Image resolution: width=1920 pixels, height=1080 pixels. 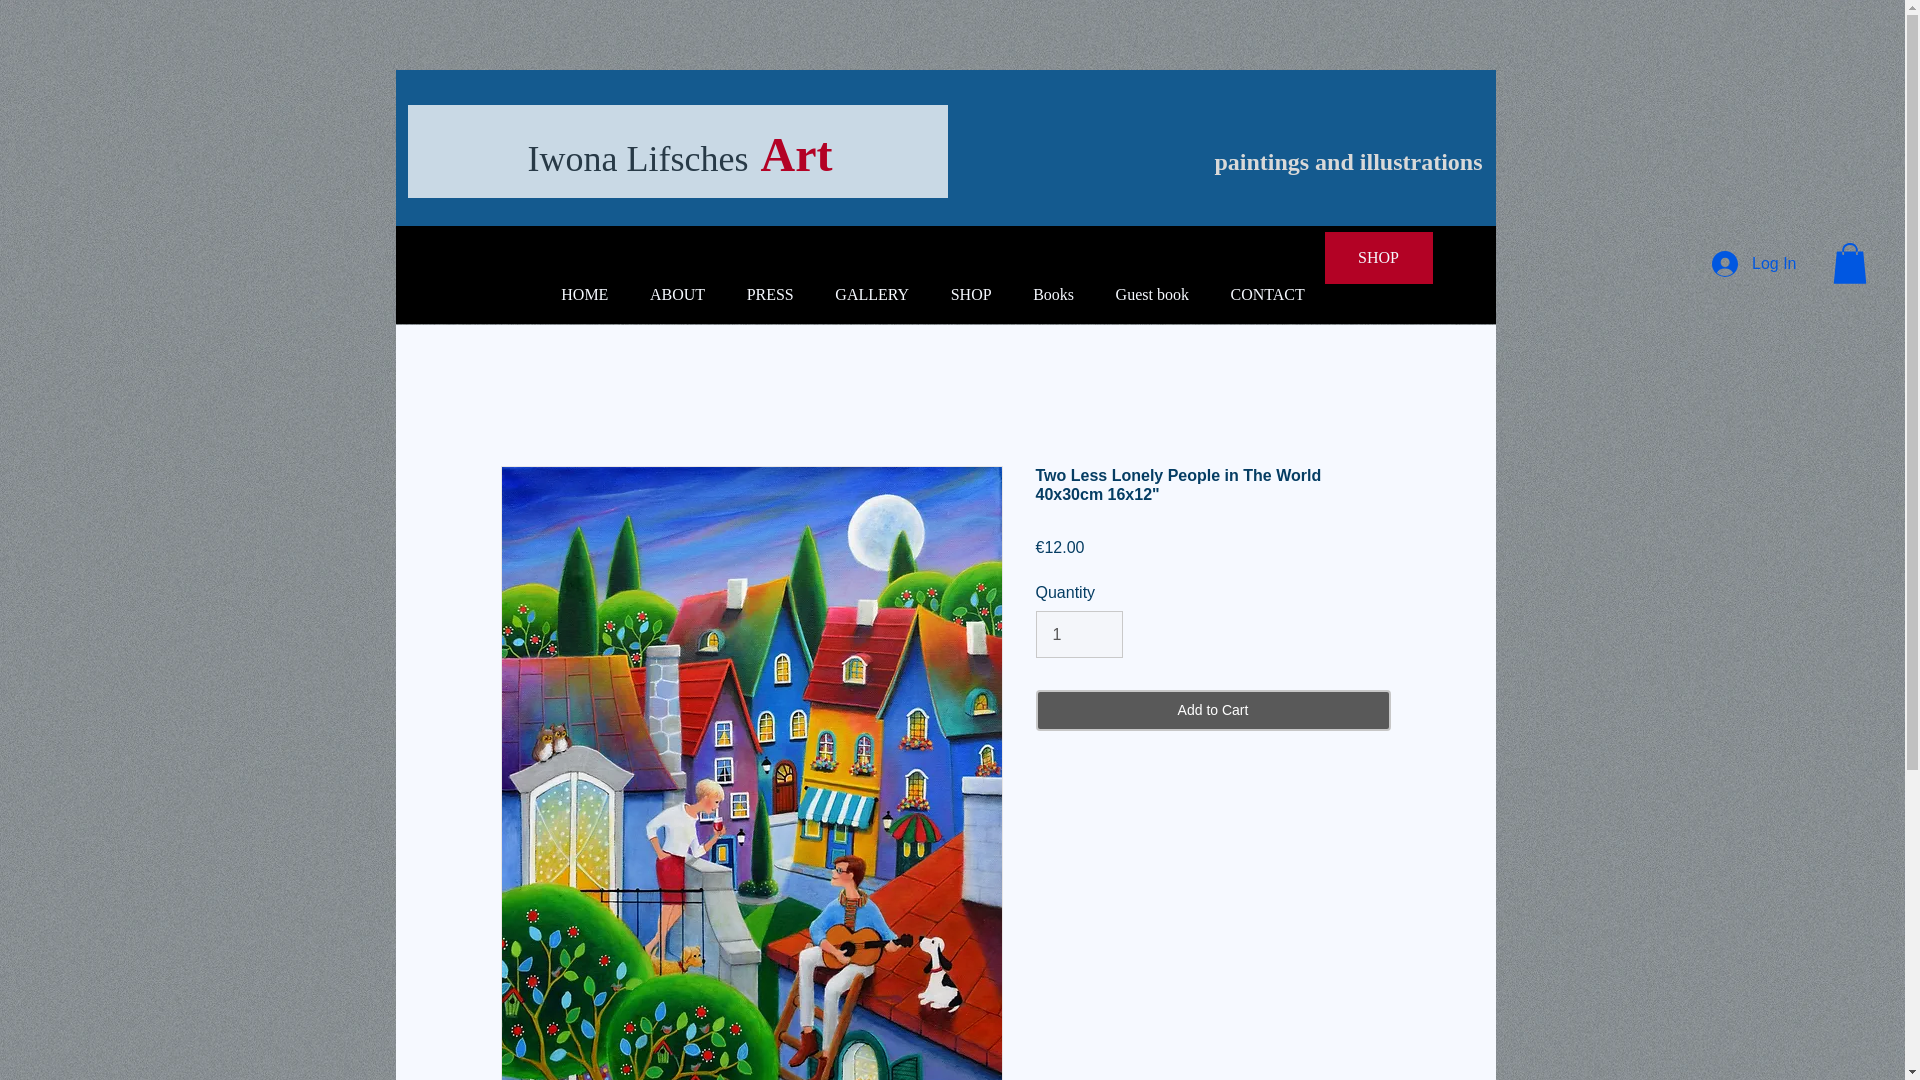 What do you see at coordinates (970, 294) in the screenshot?
I see `SHOP` at bounding box center [970, 294].